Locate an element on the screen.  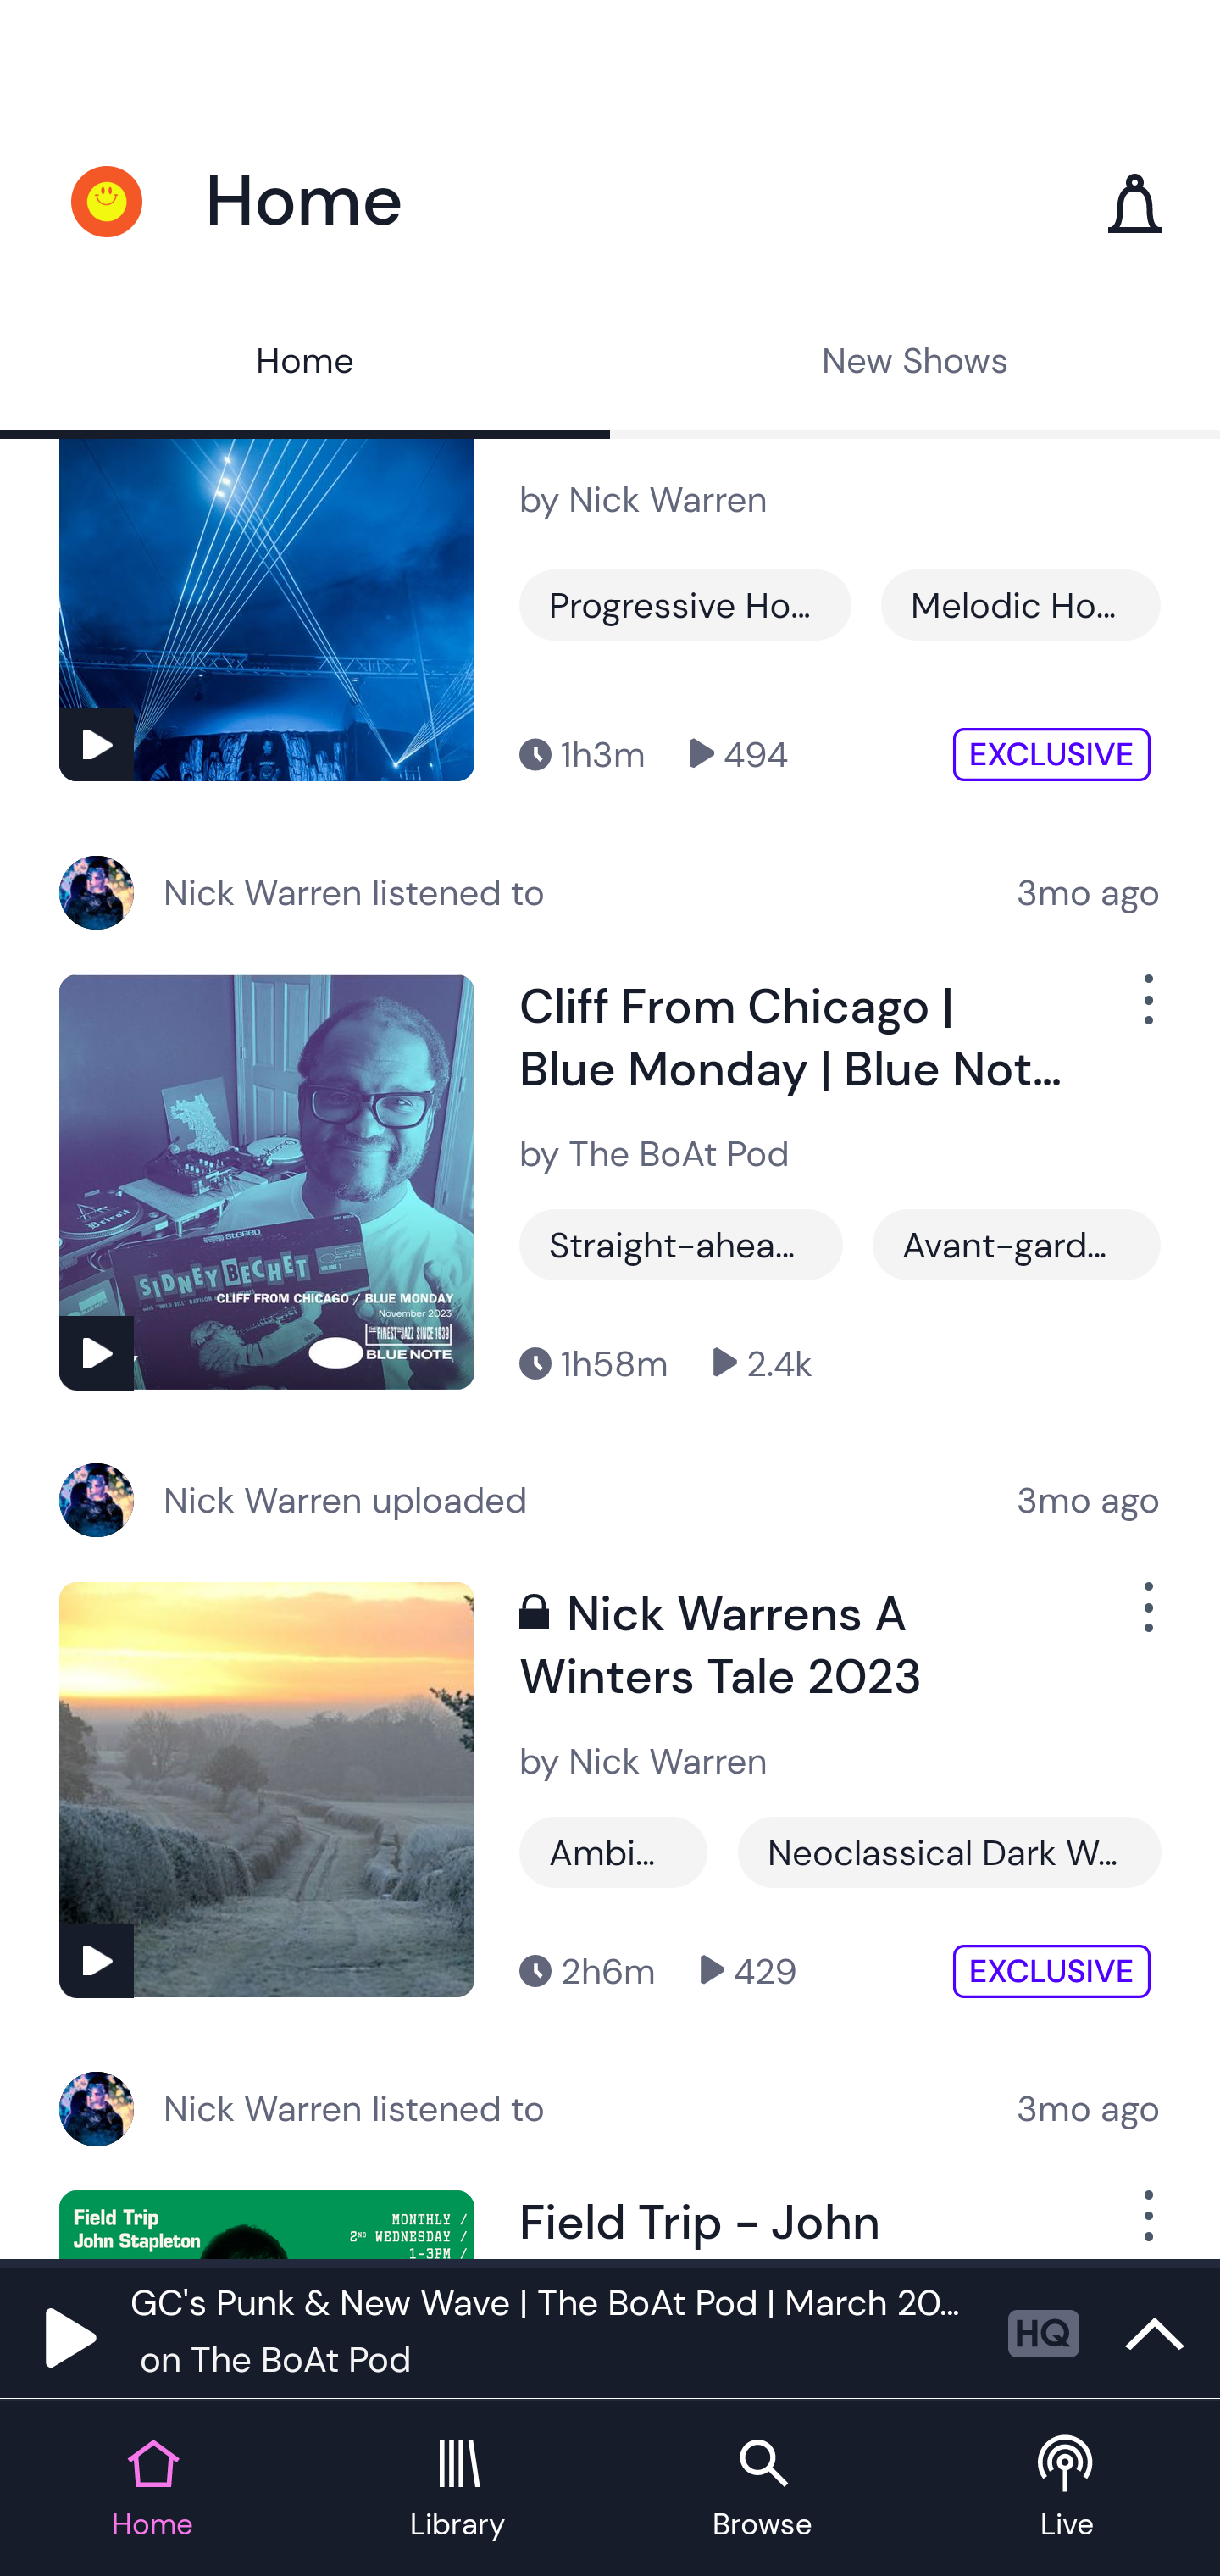
Show Options Menu Button is located at coordinates (1145, 1012).